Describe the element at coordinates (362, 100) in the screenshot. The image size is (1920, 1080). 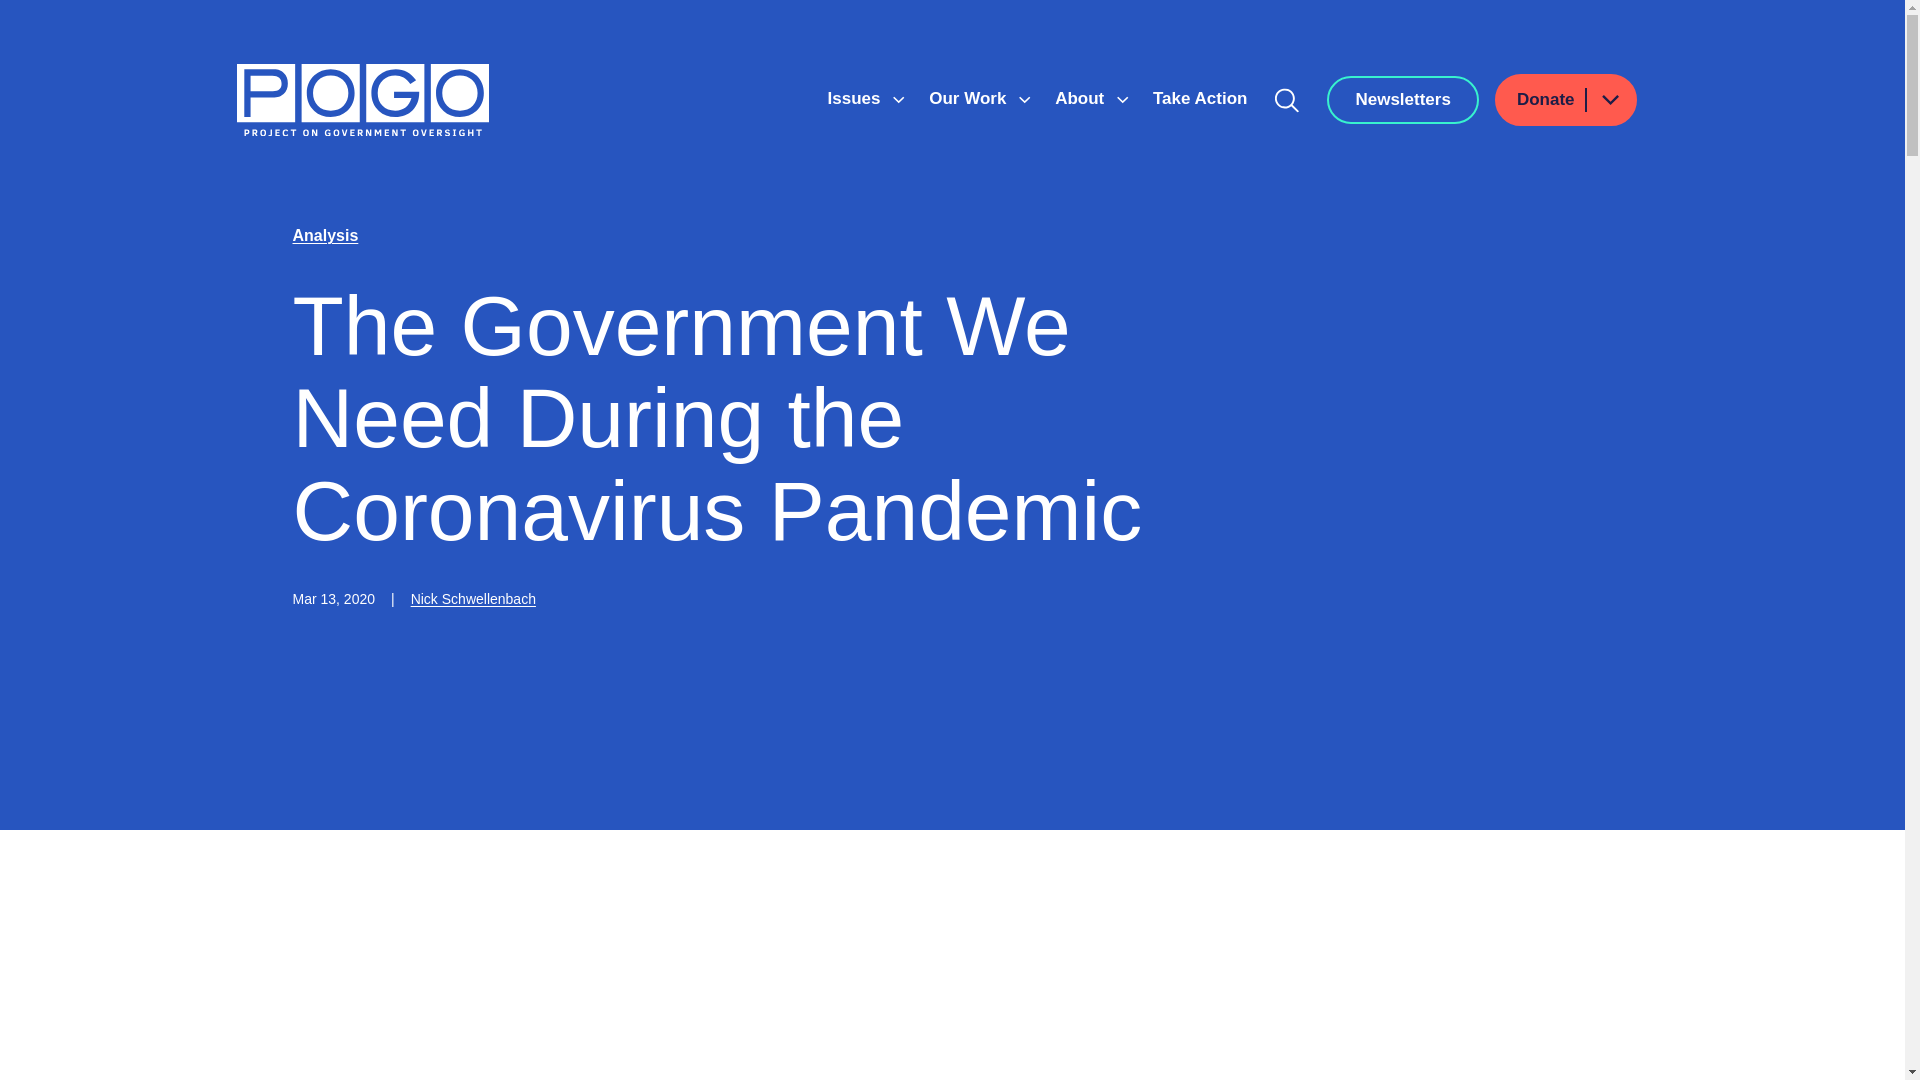
I see `Home` at that location.